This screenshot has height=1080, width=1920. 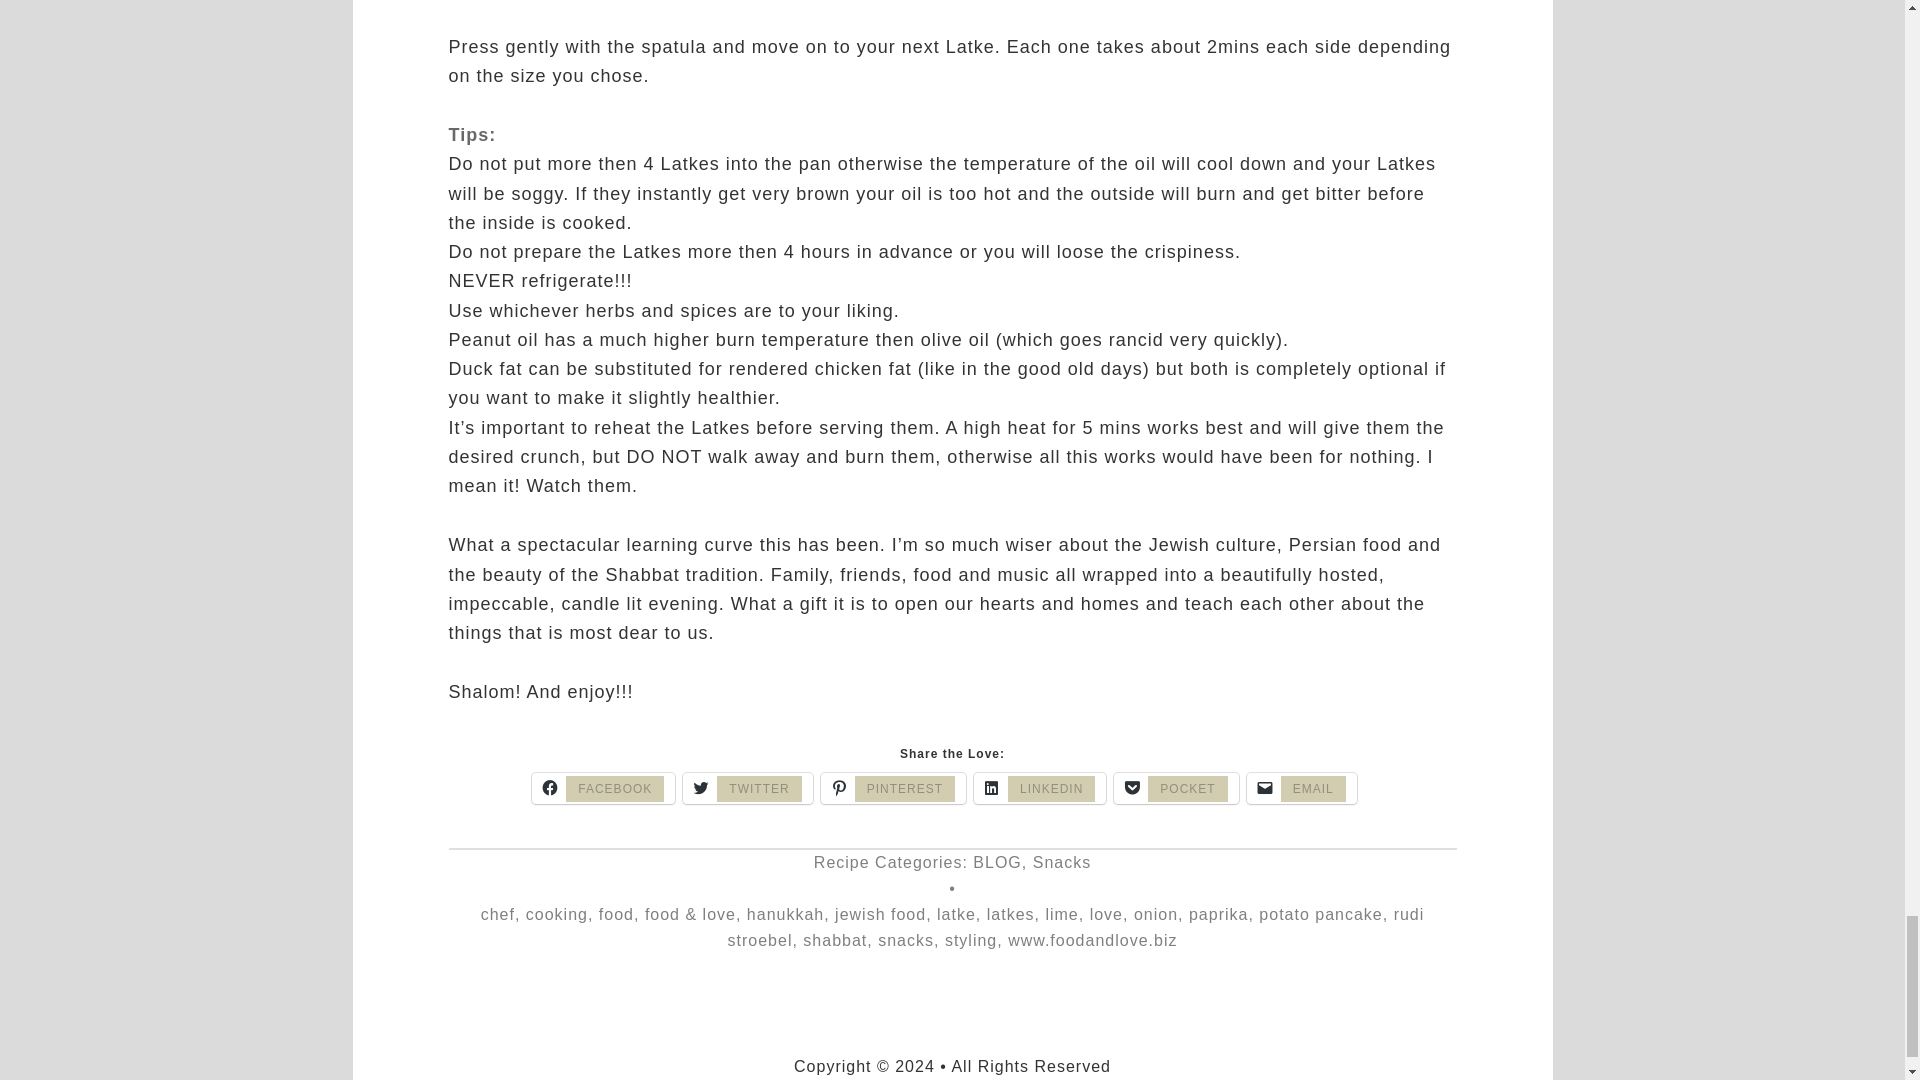 What do you see at coordinates (1176, 788) in the screenshot?
I see `POCKET` at bounding box center [1176, 788].